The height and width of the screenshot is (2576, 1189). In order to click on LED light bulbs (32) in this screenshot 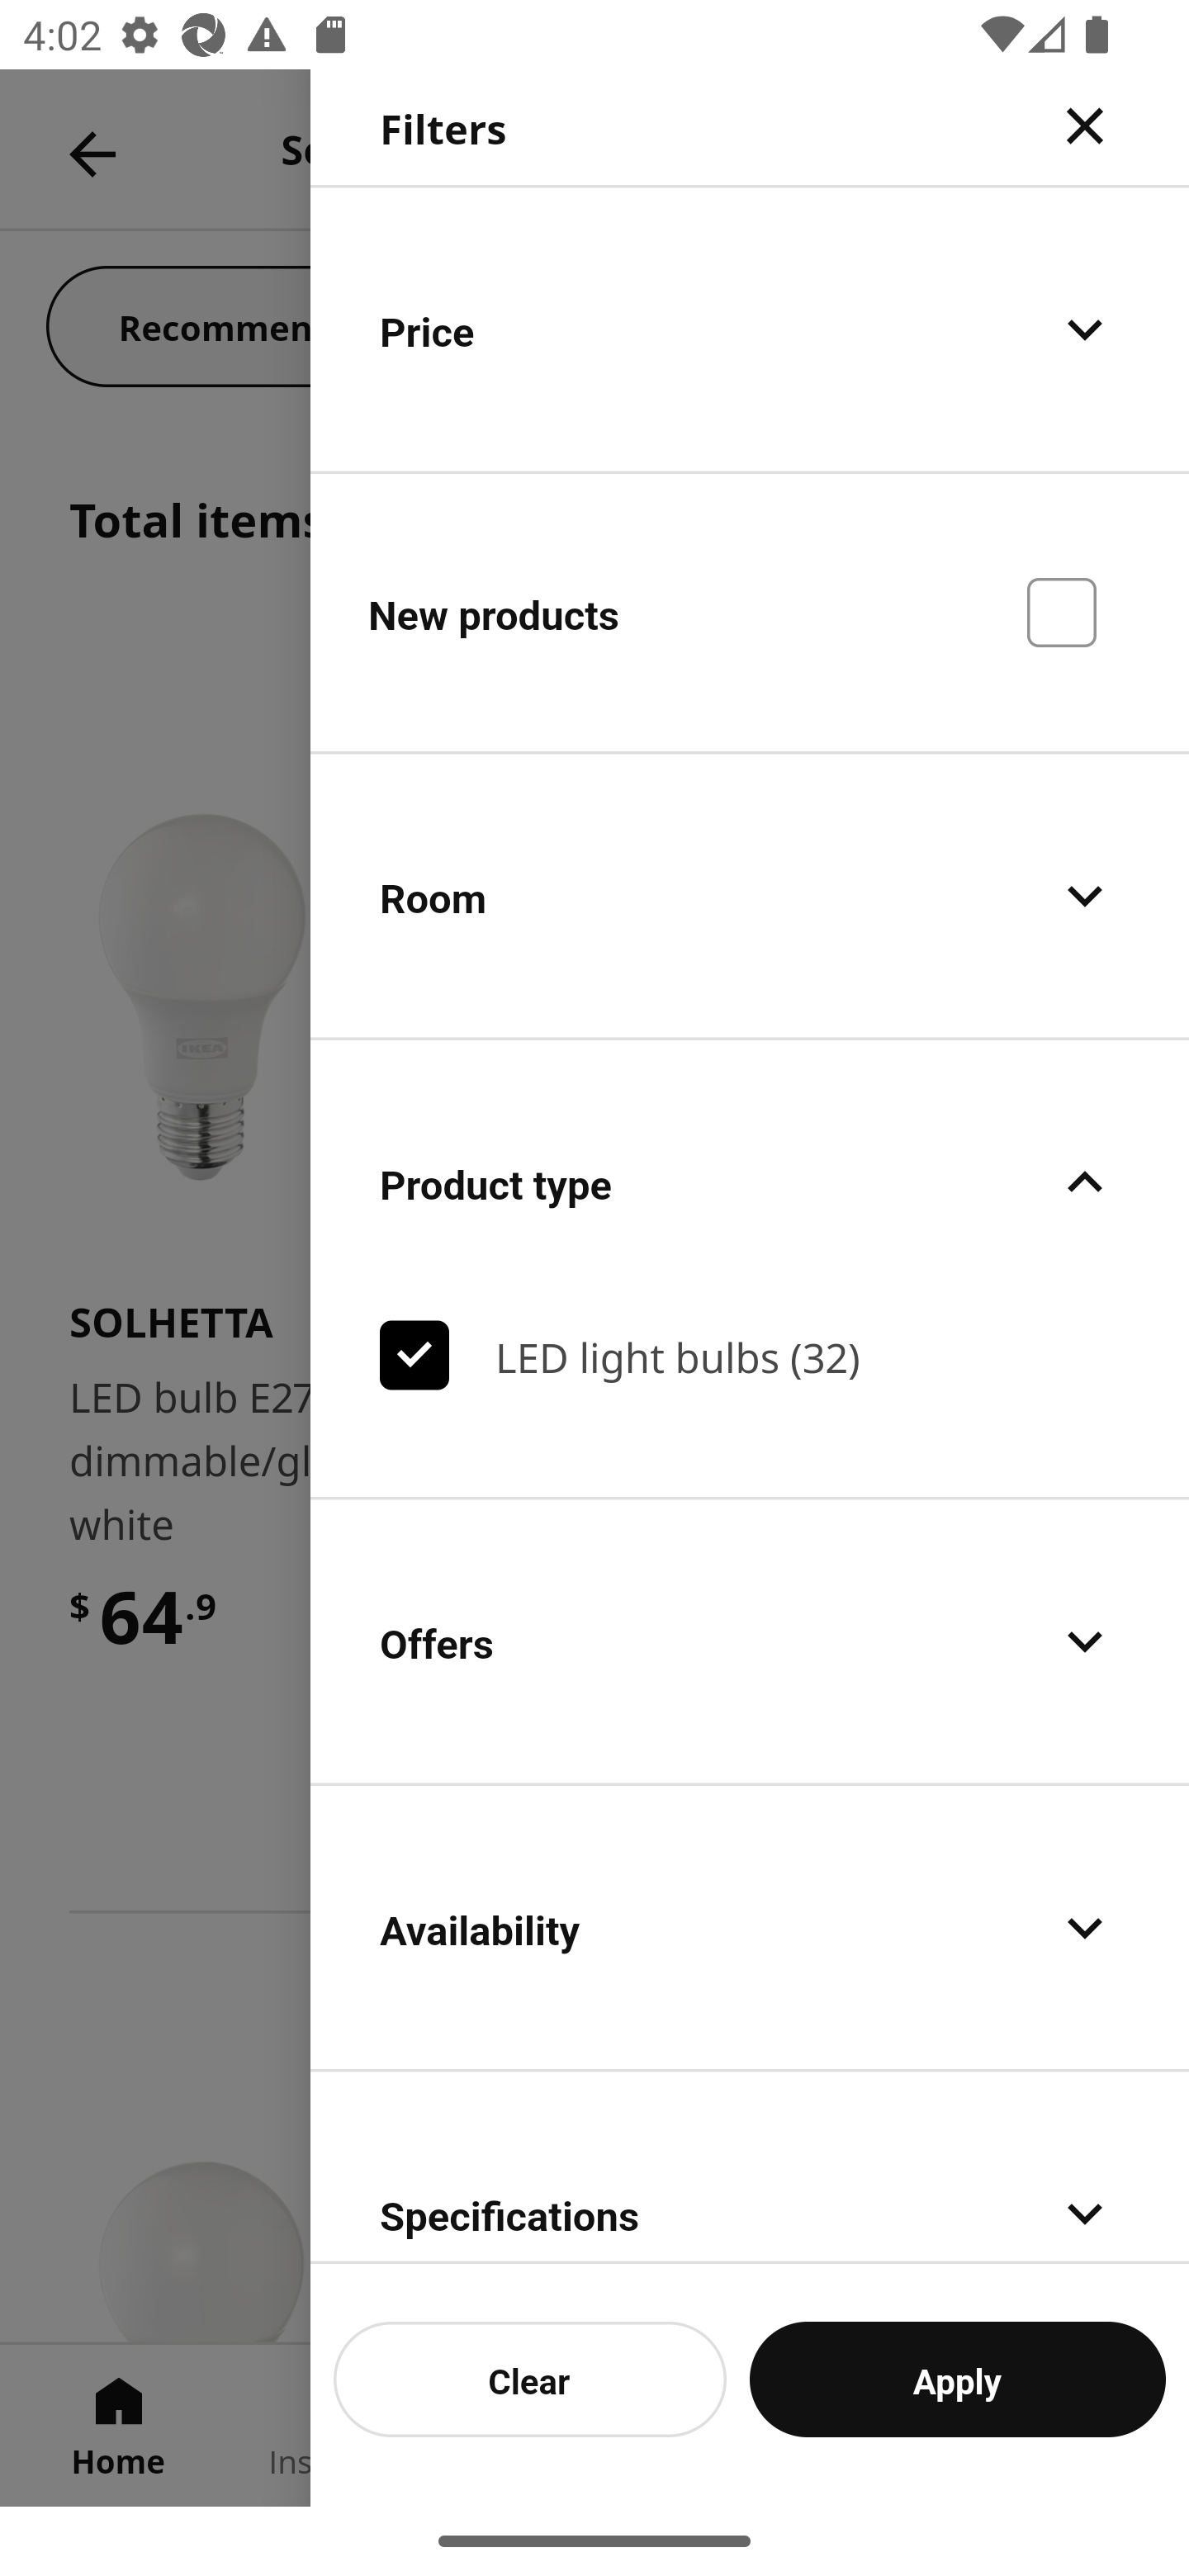, I will do `click(750, 1356)`.